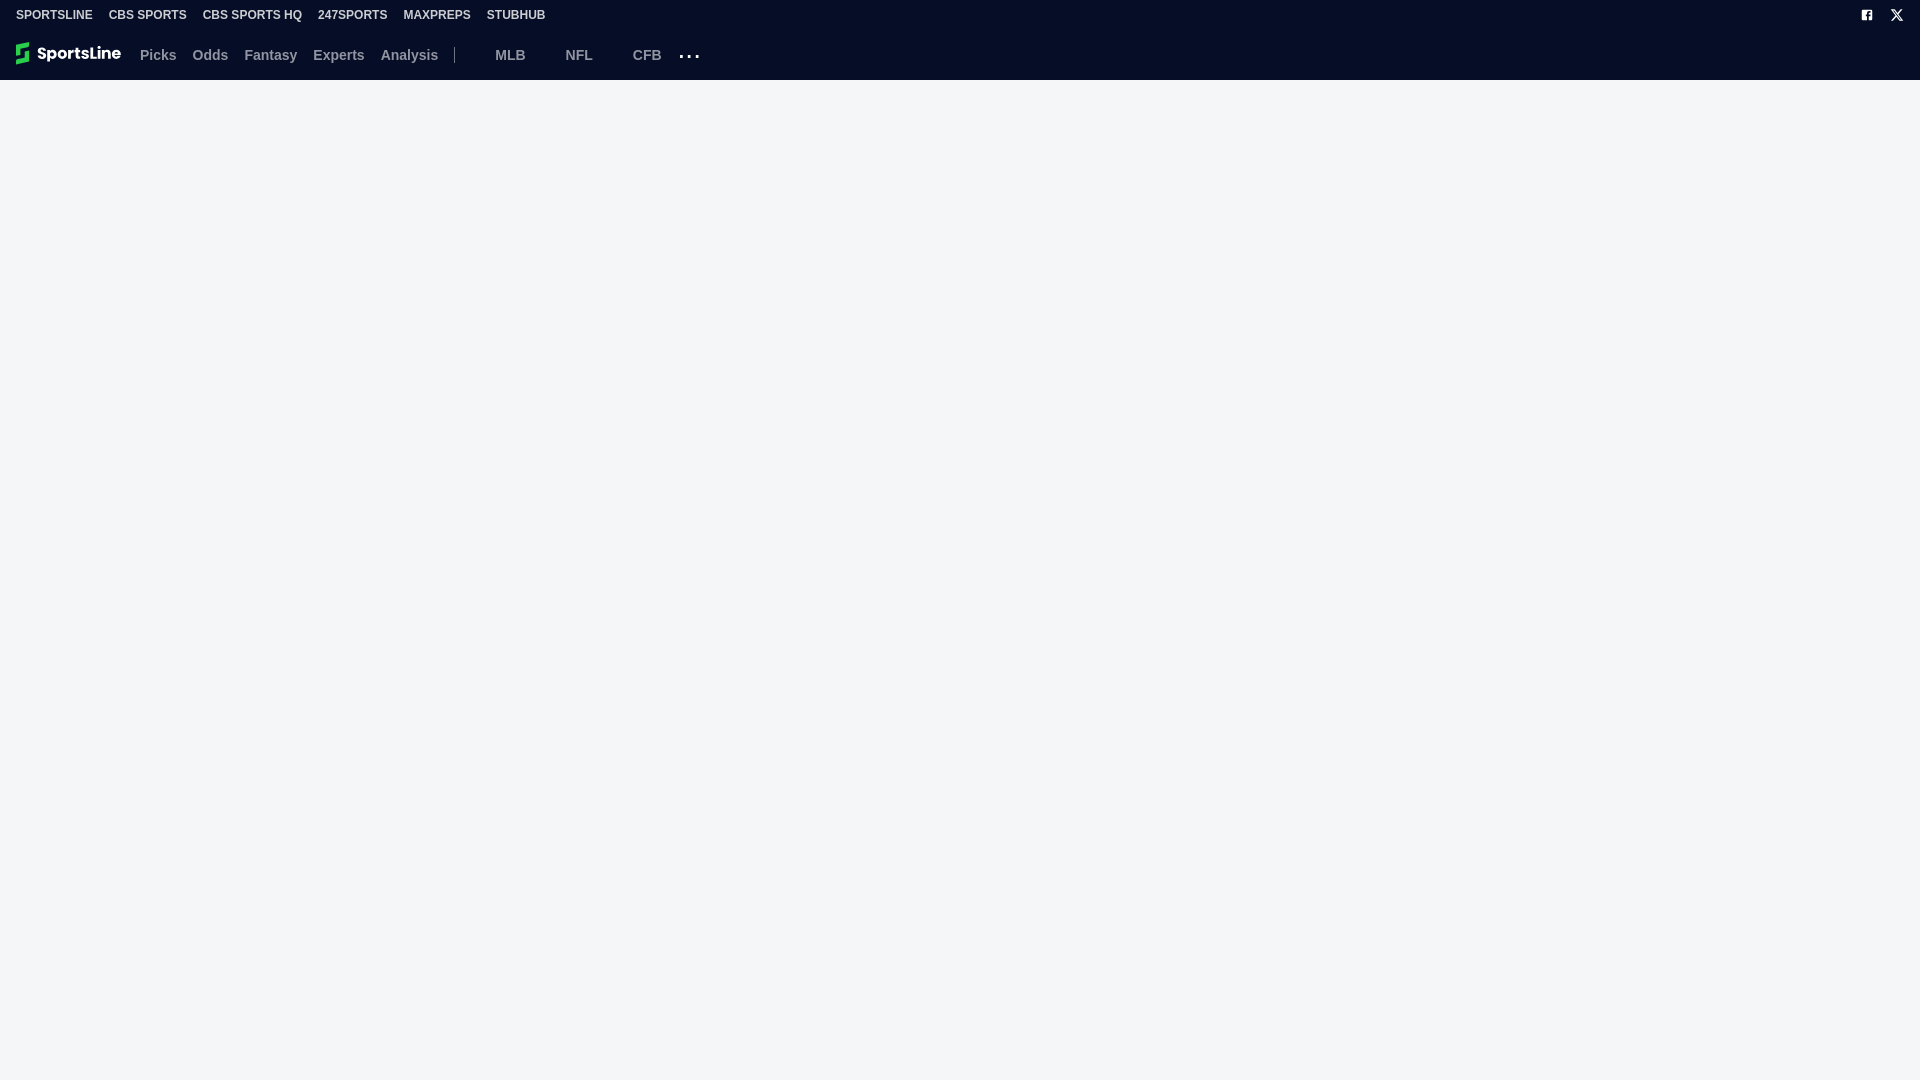  I want to click on Fantasy, so click(270, 54).